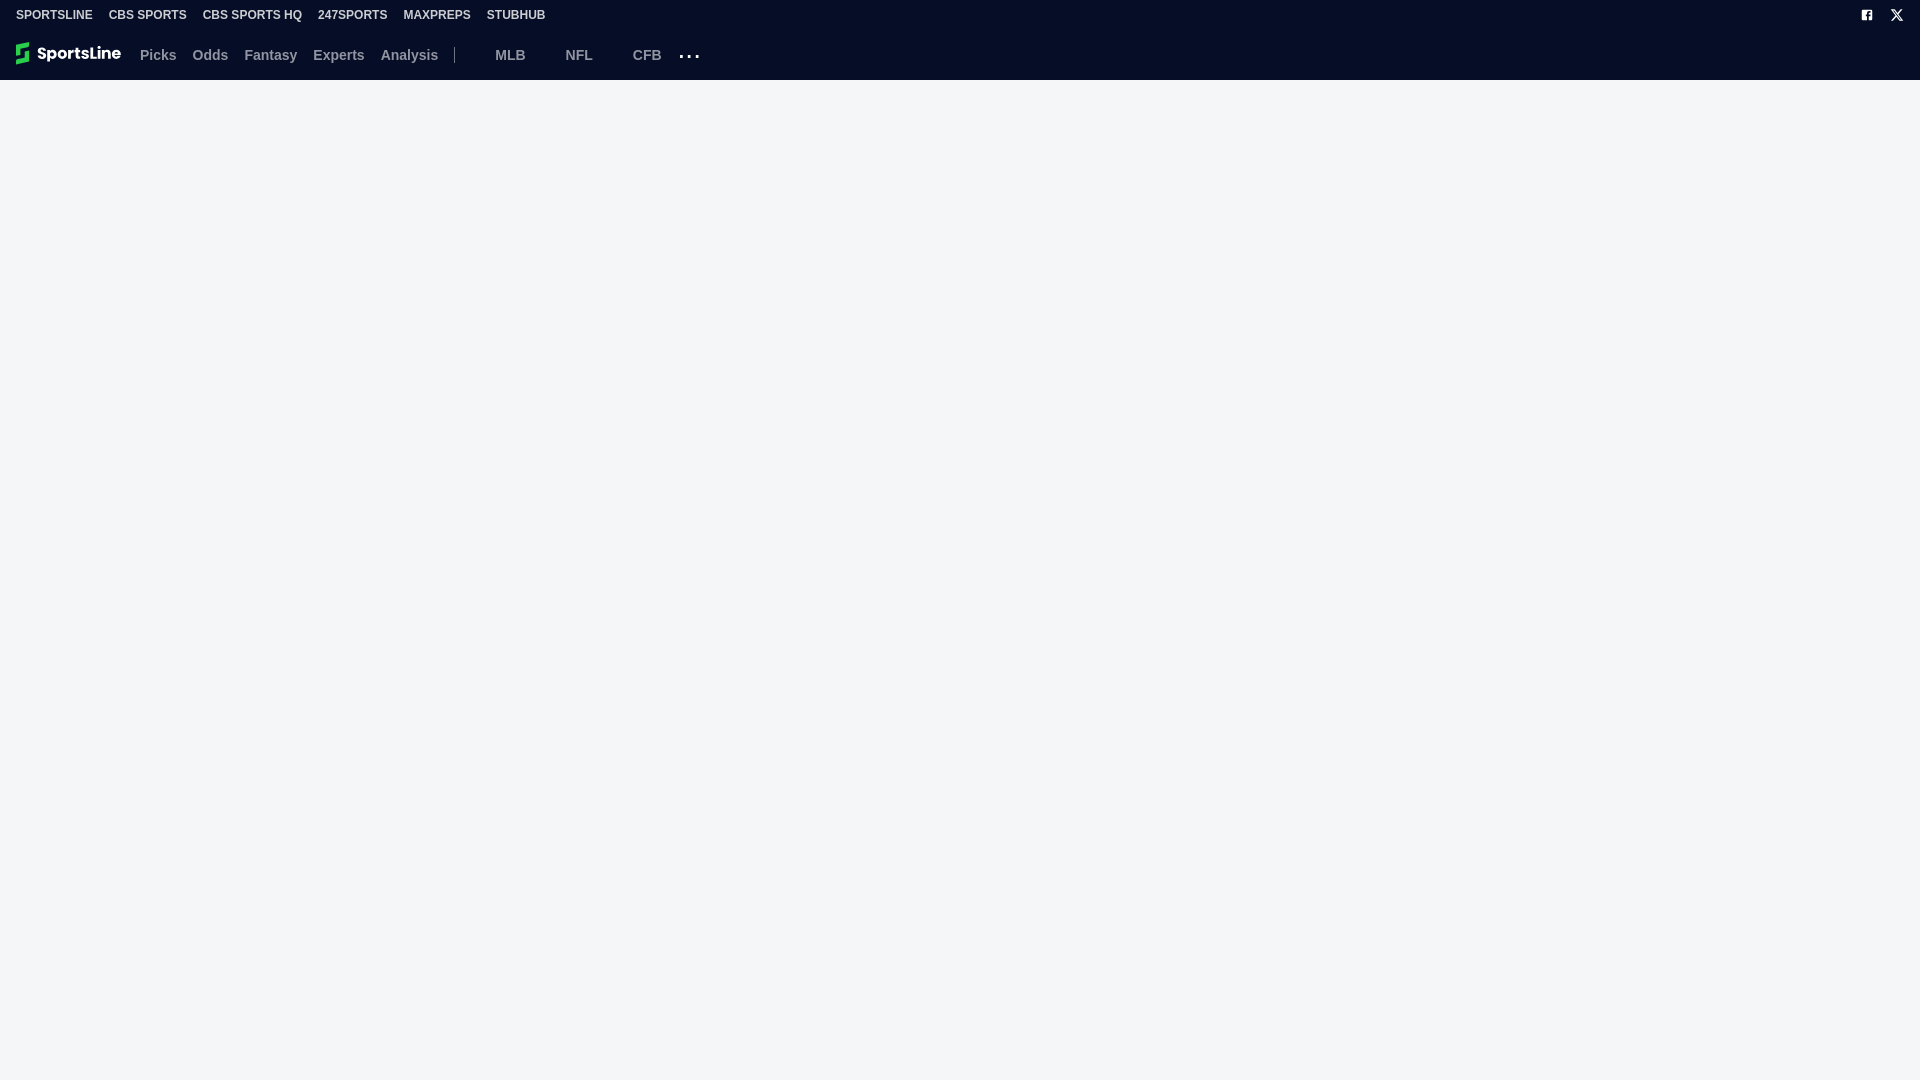  I want to click on Fantasy, so click(270, 54).